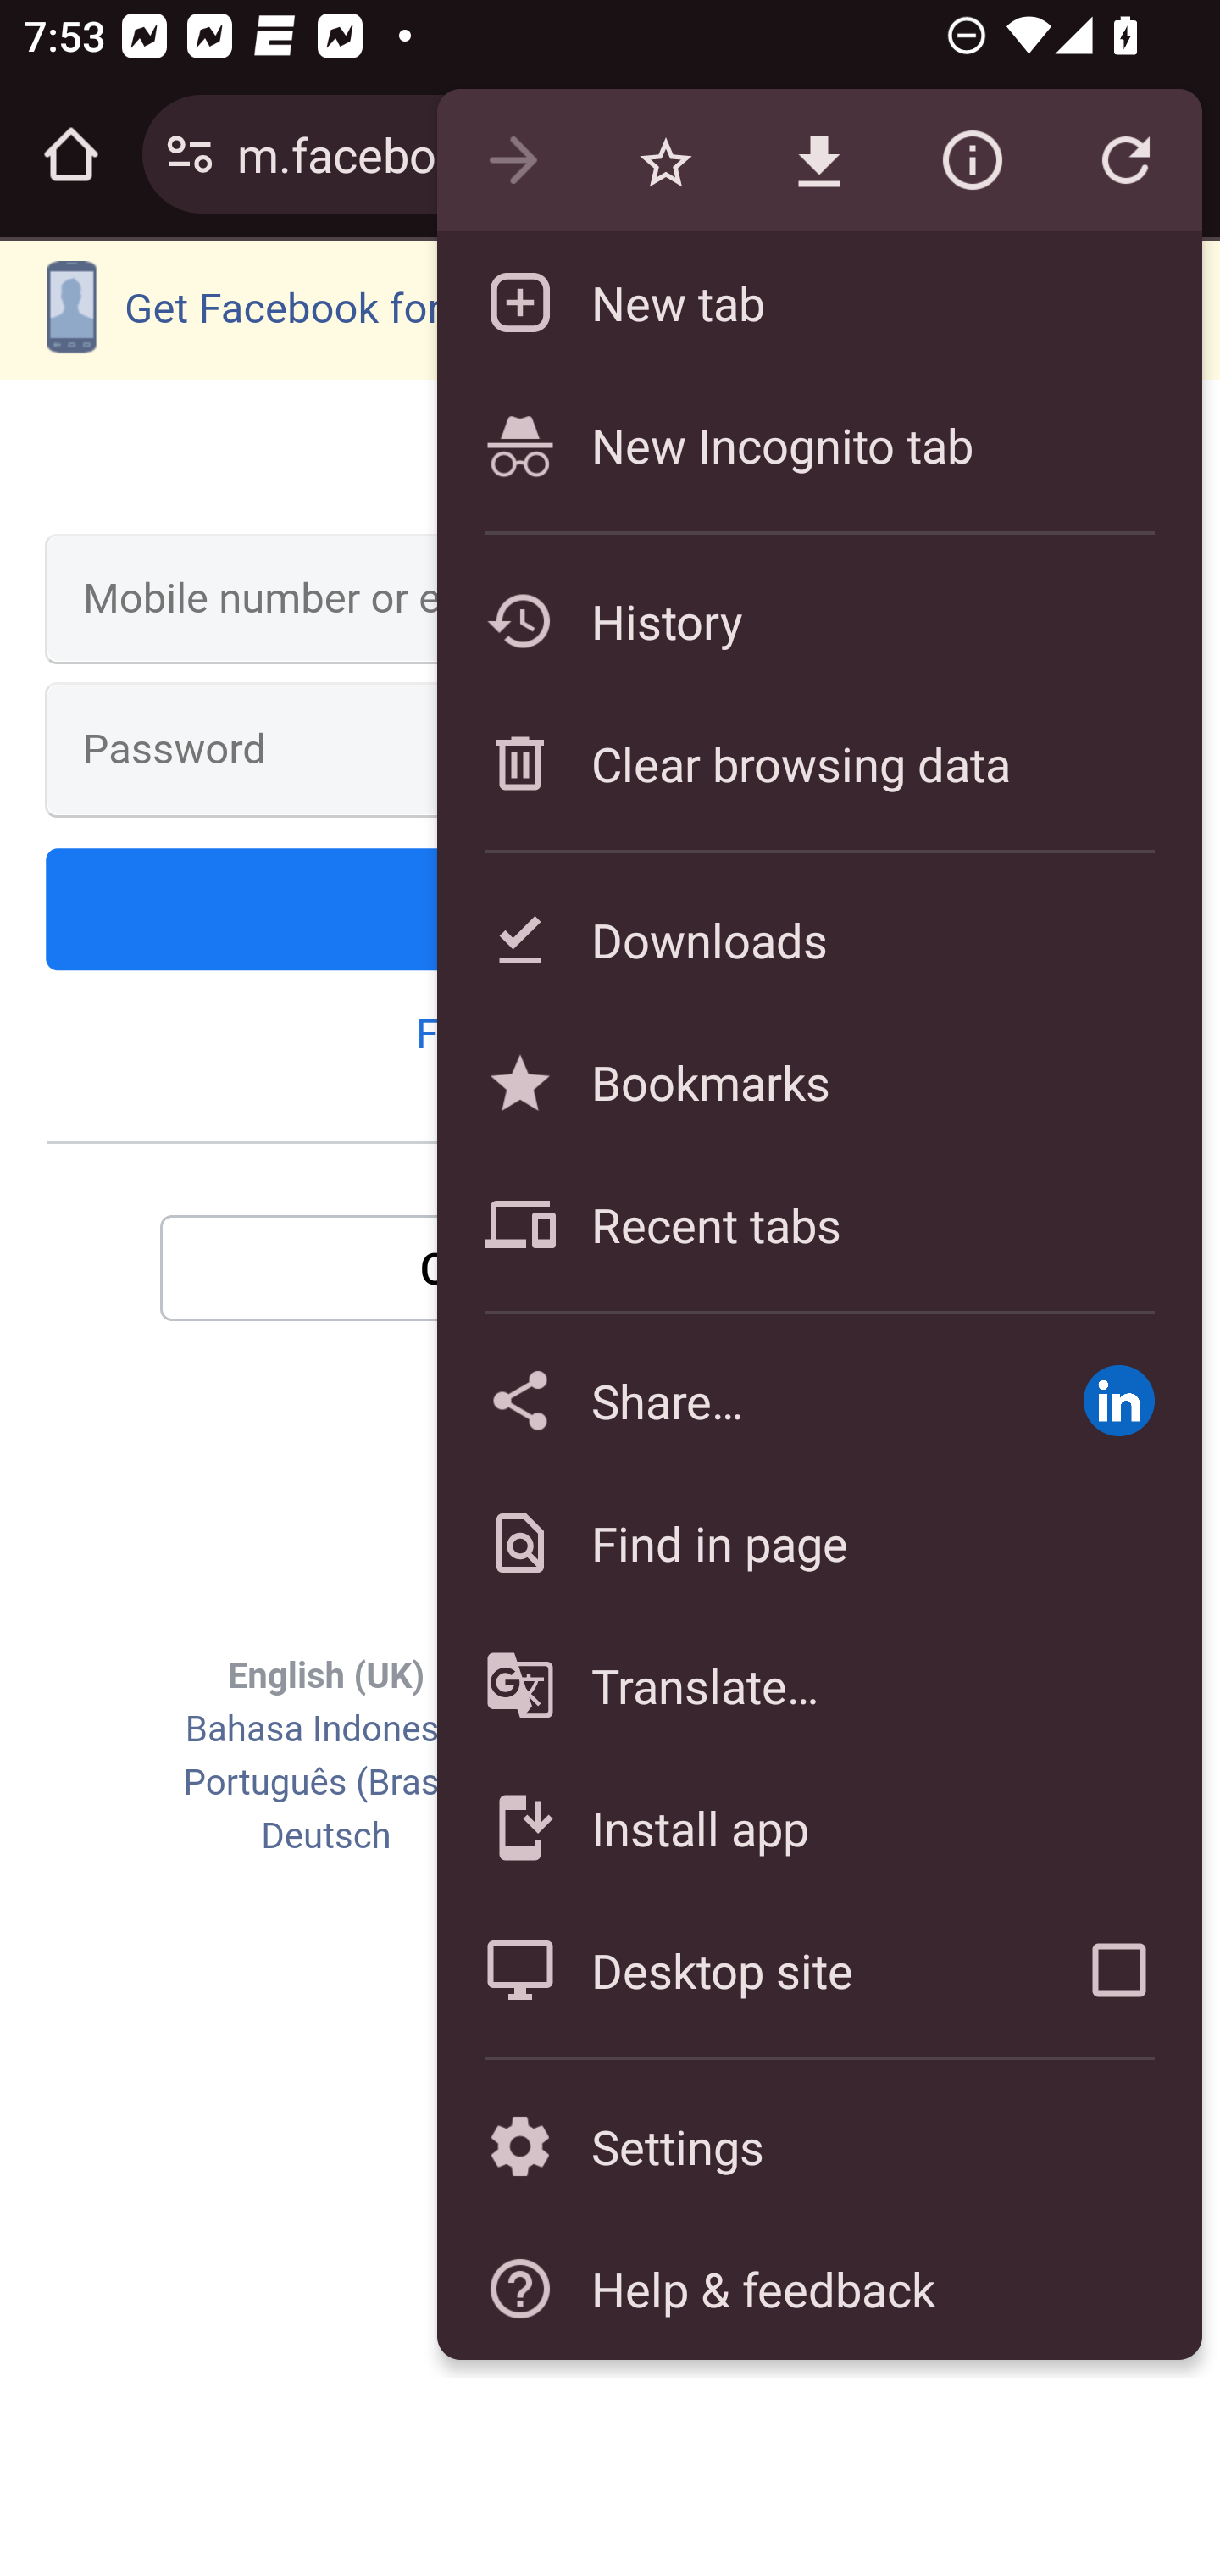  I want to click on Desktop site Turn on Request desktop site, so click(735, 1969).